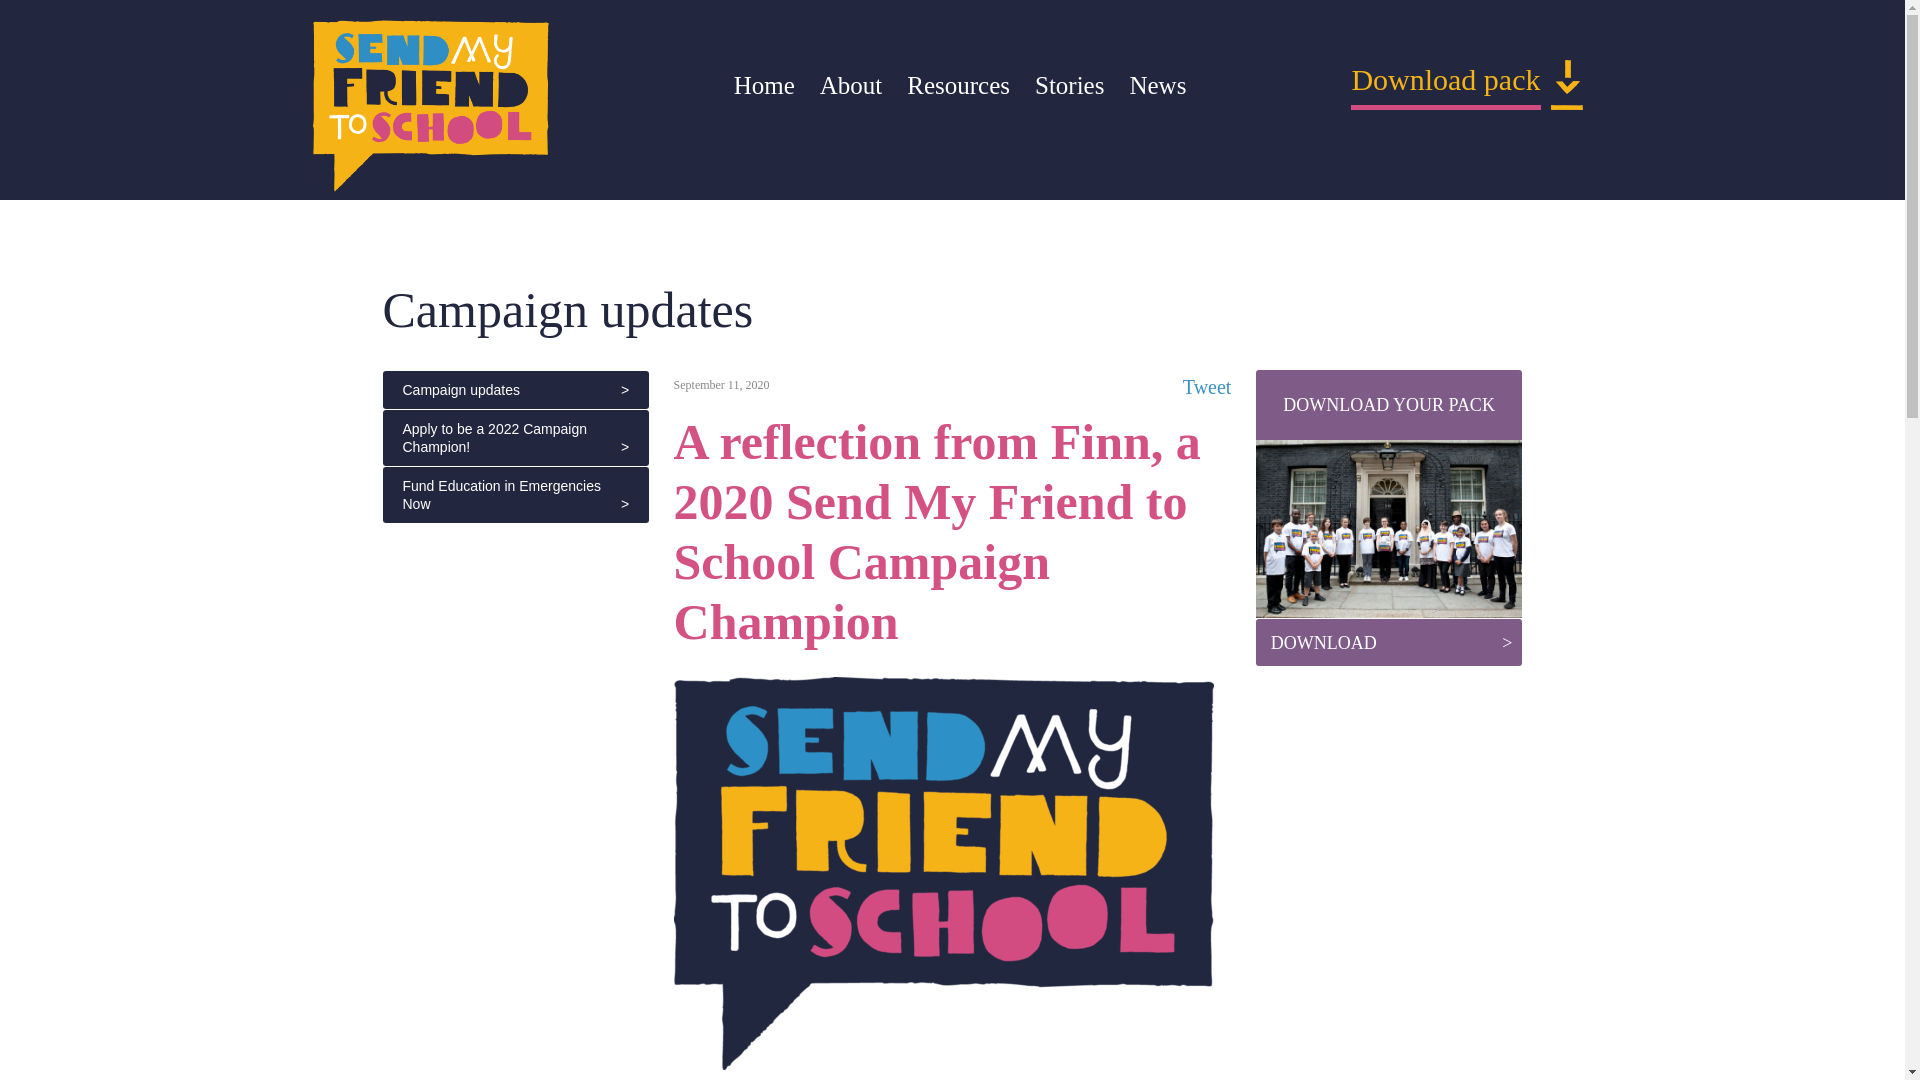 Image resolution: width=1920 pixels, height=1080 pixels. I want to click on Fund Education in Emergencies Now, so click(515, 494).